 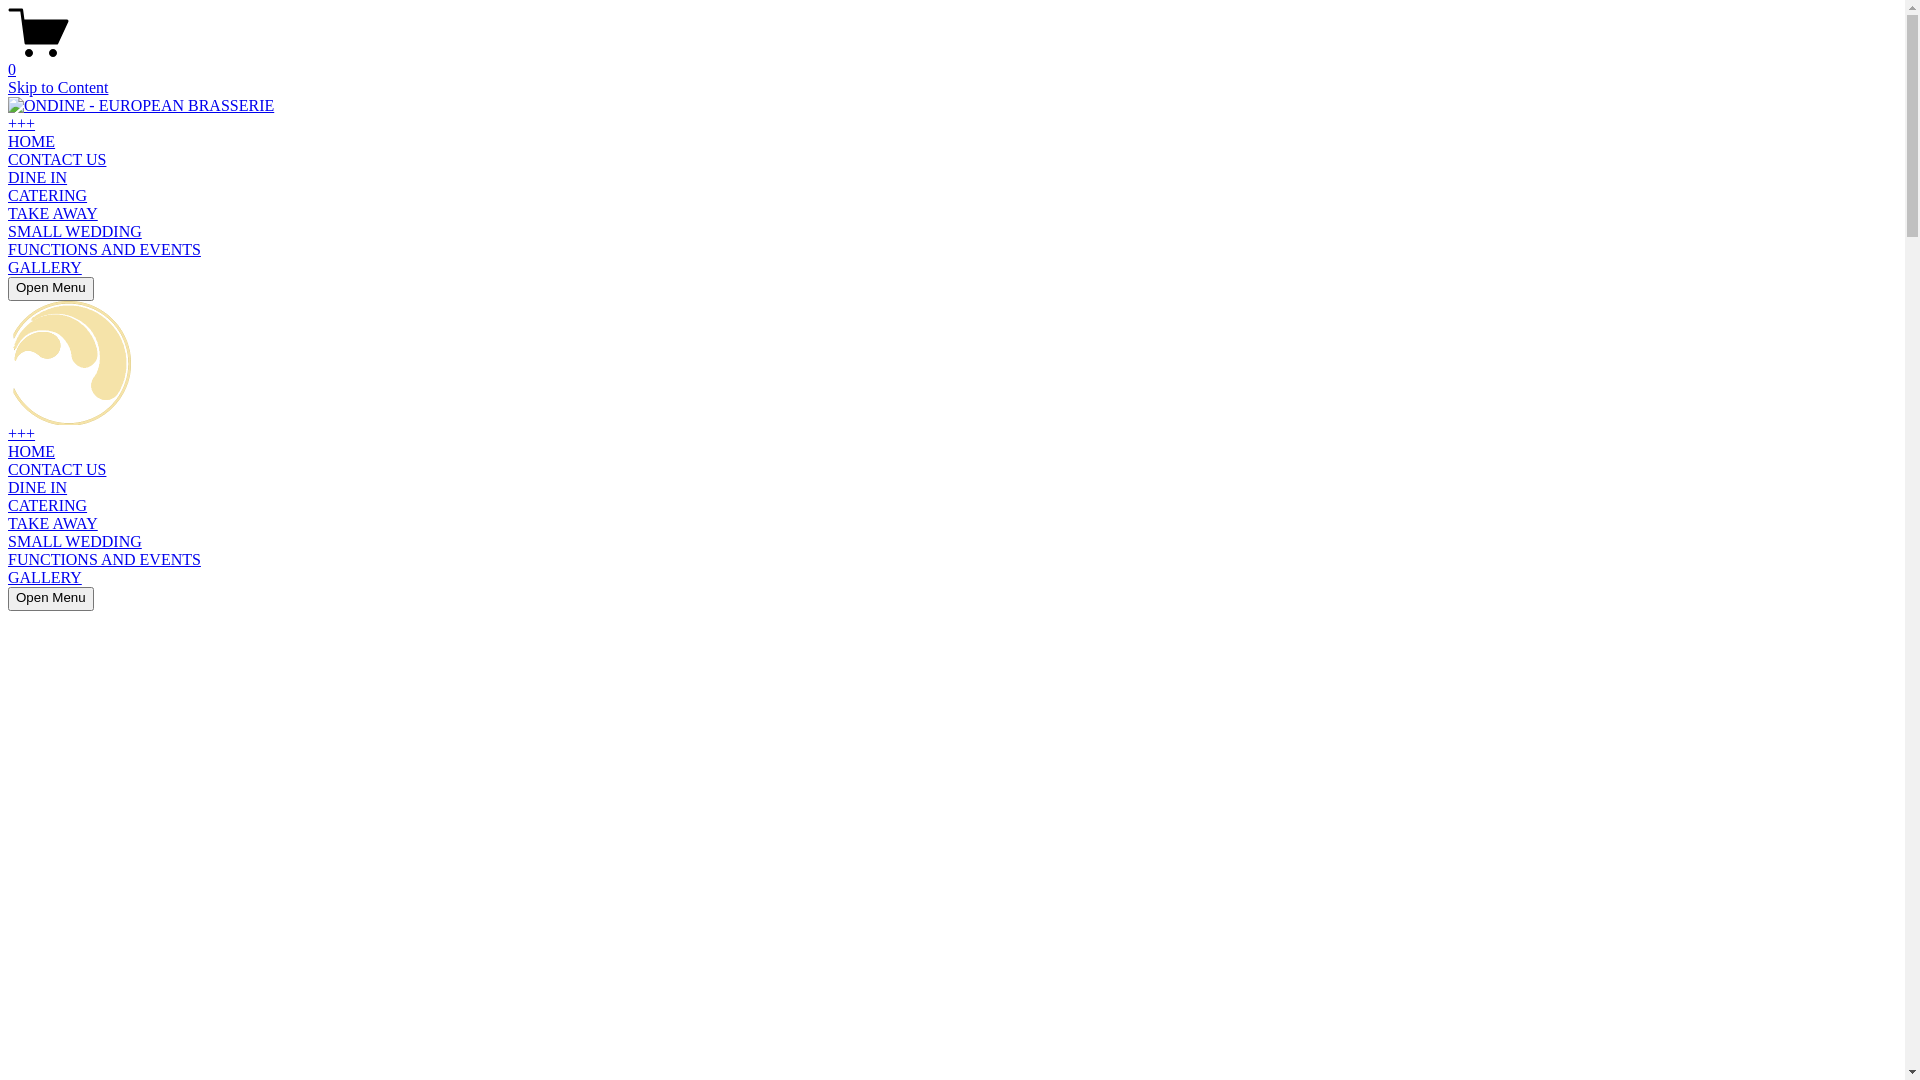 I want to click on CATERING, so click(x=48, y=195).